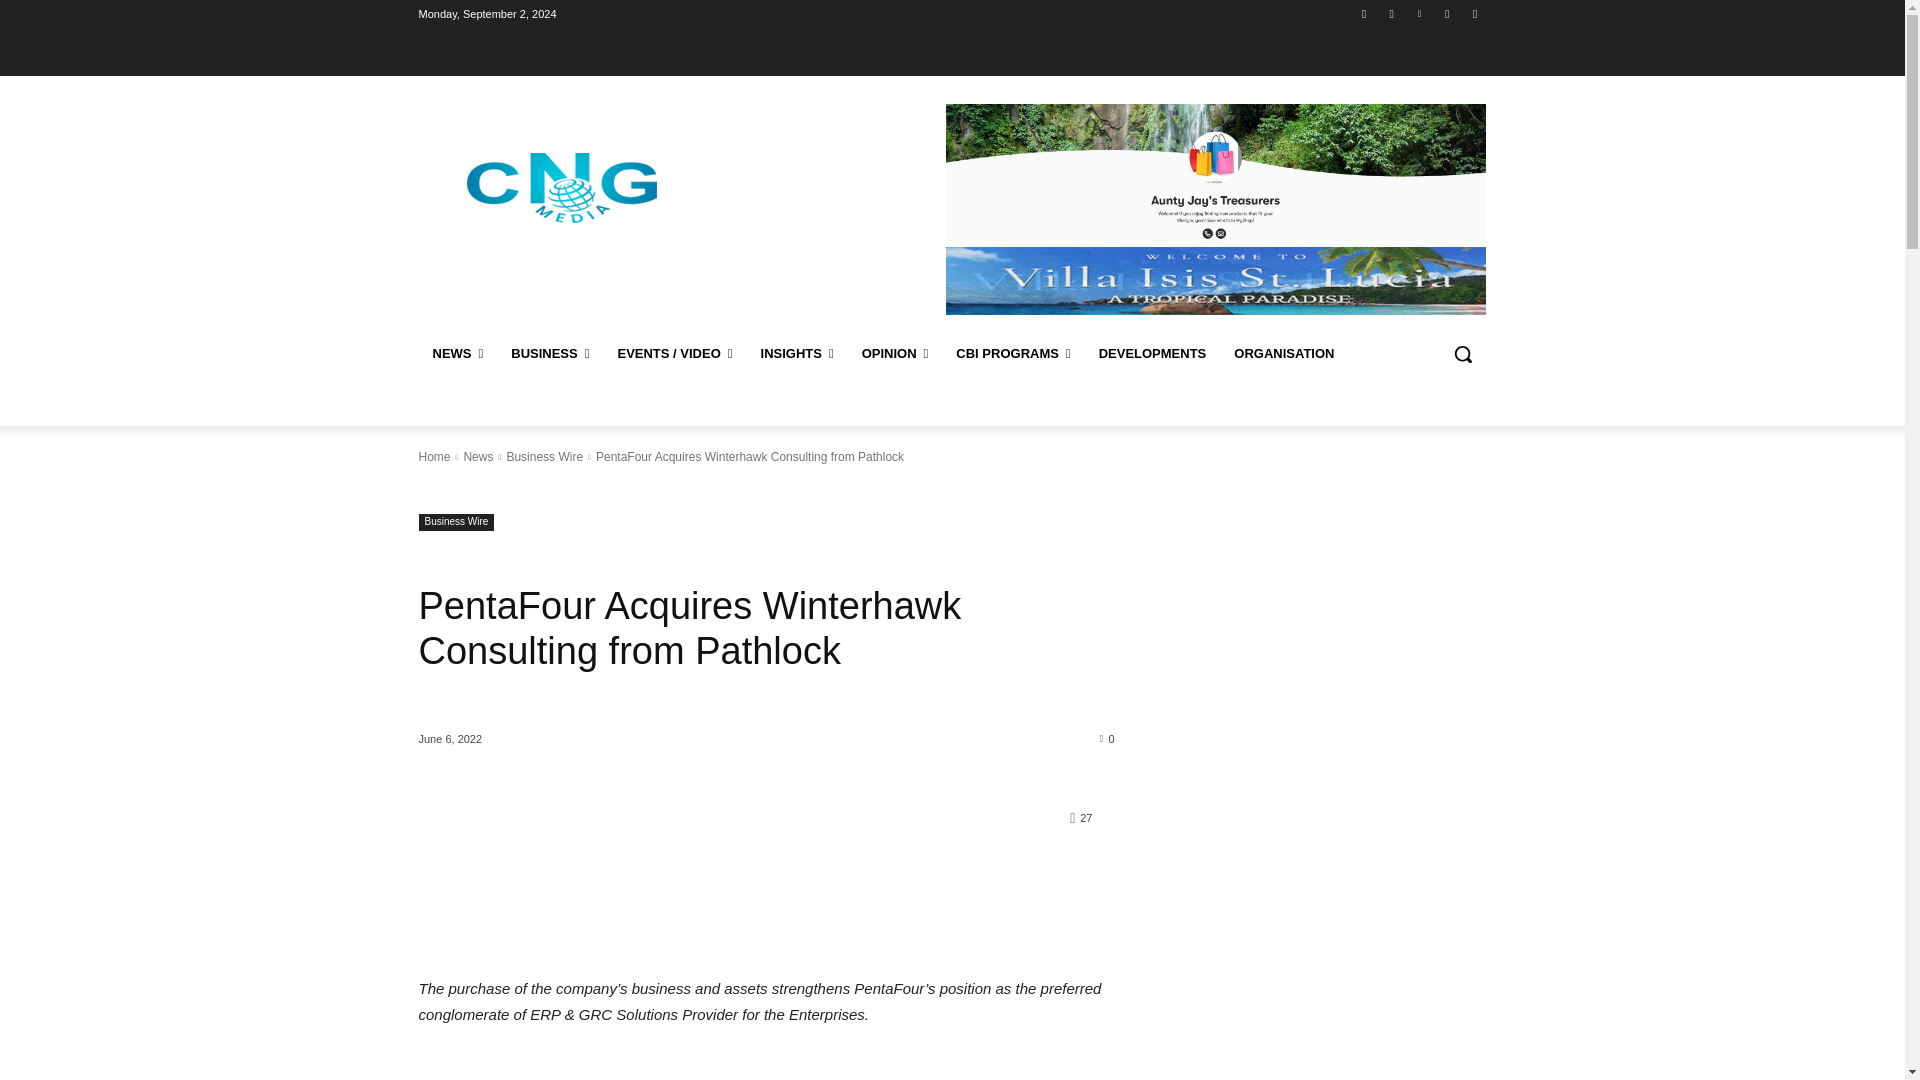 This screenshot has width=1920, height=1080. What do you see at coordinates (1392, 13) in the screenshot?
I see `Instagram` at bounding box center [1392, 13].